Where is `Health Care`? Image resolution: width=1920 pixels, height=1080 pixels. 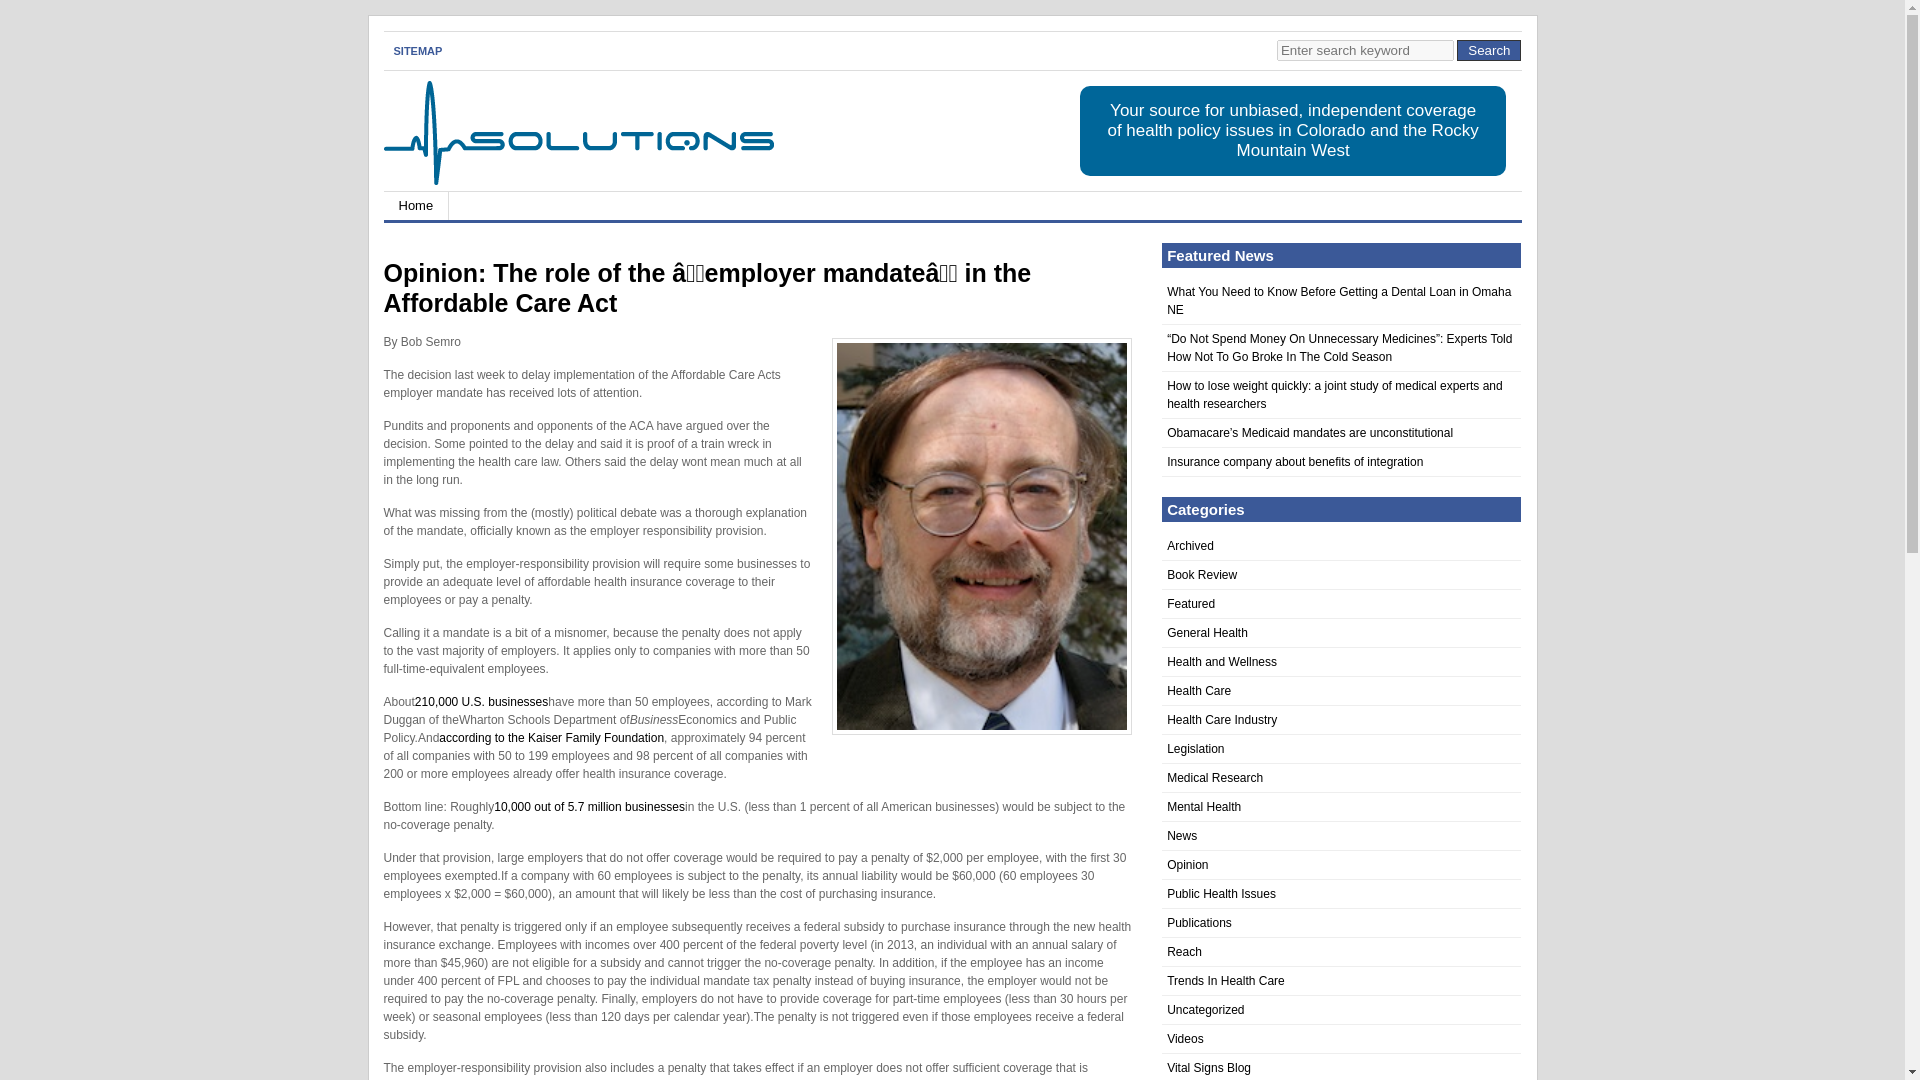
Health Care is located at coordinates (1198, 690).